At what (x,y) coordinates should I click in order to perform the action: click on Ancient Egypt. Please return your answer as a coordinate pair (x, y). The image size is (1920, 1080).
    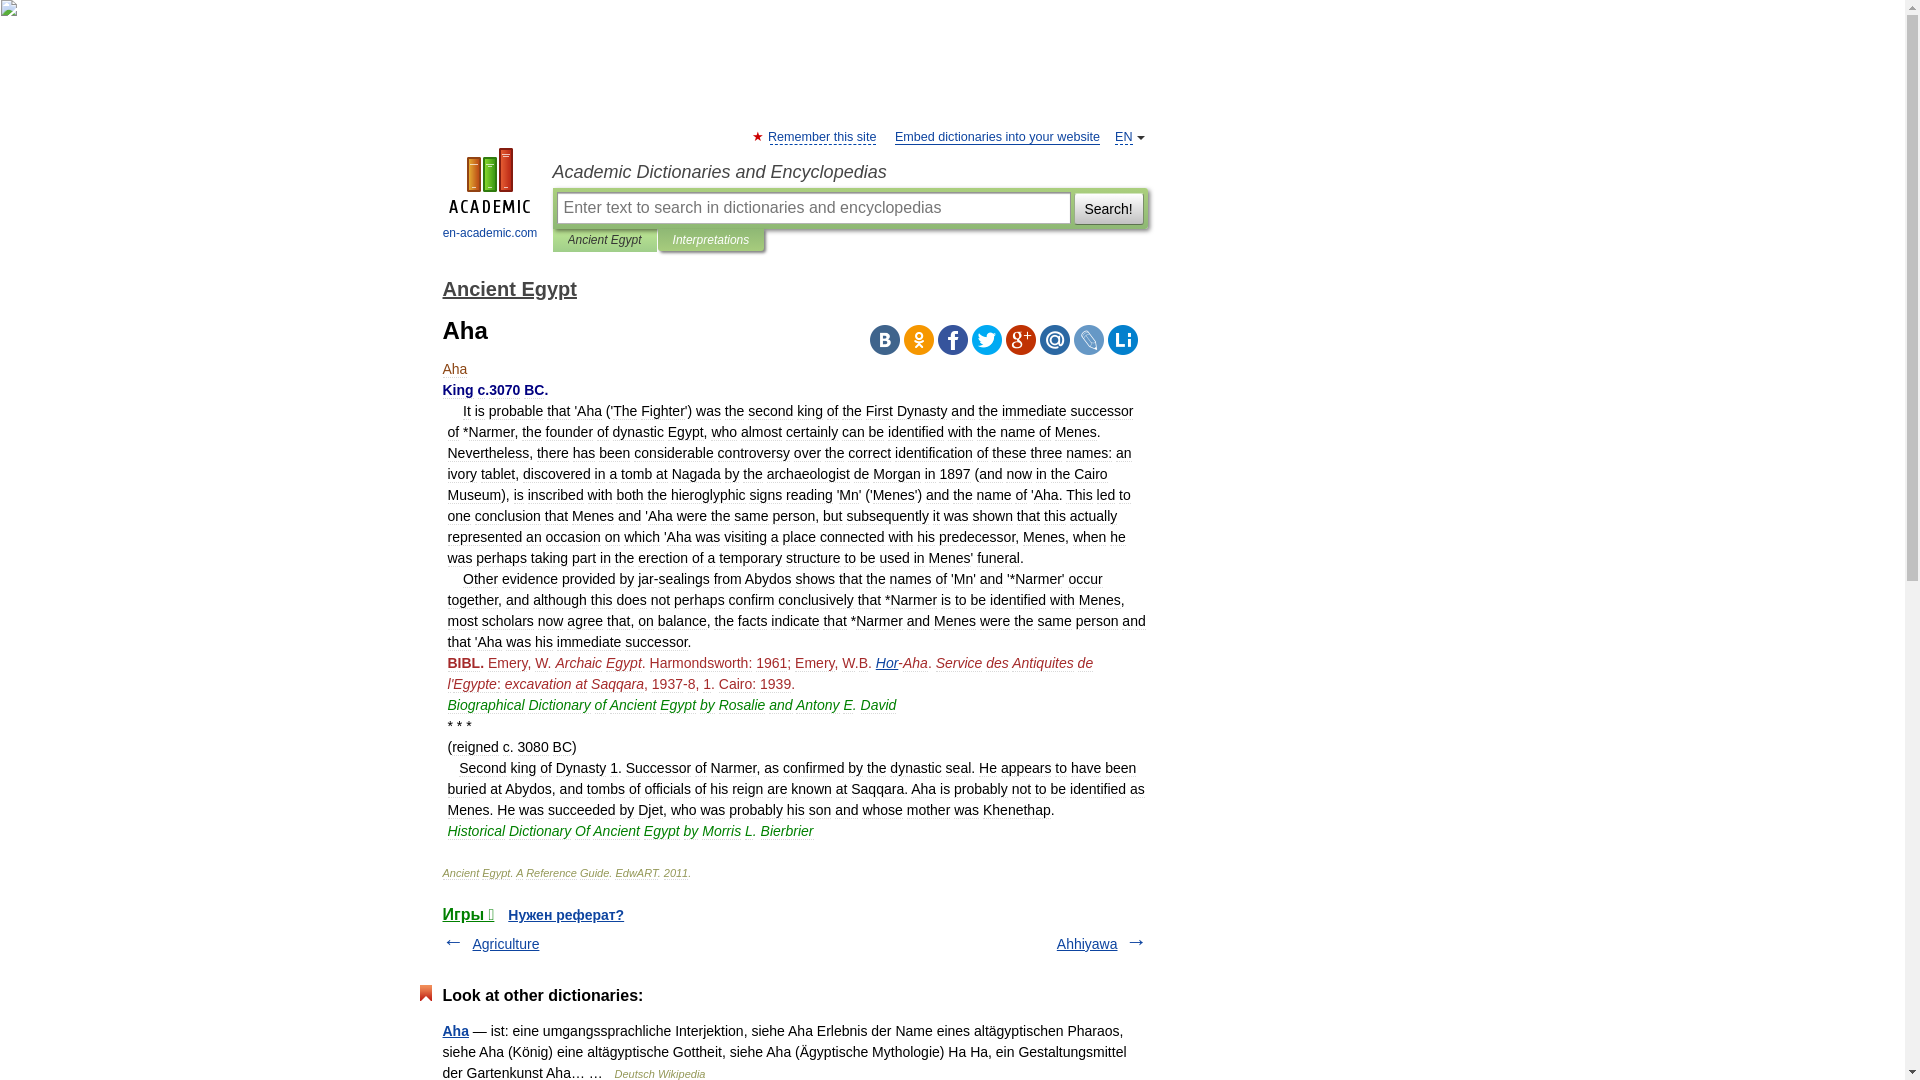
    Looking at the image, I should click on (508, 288).